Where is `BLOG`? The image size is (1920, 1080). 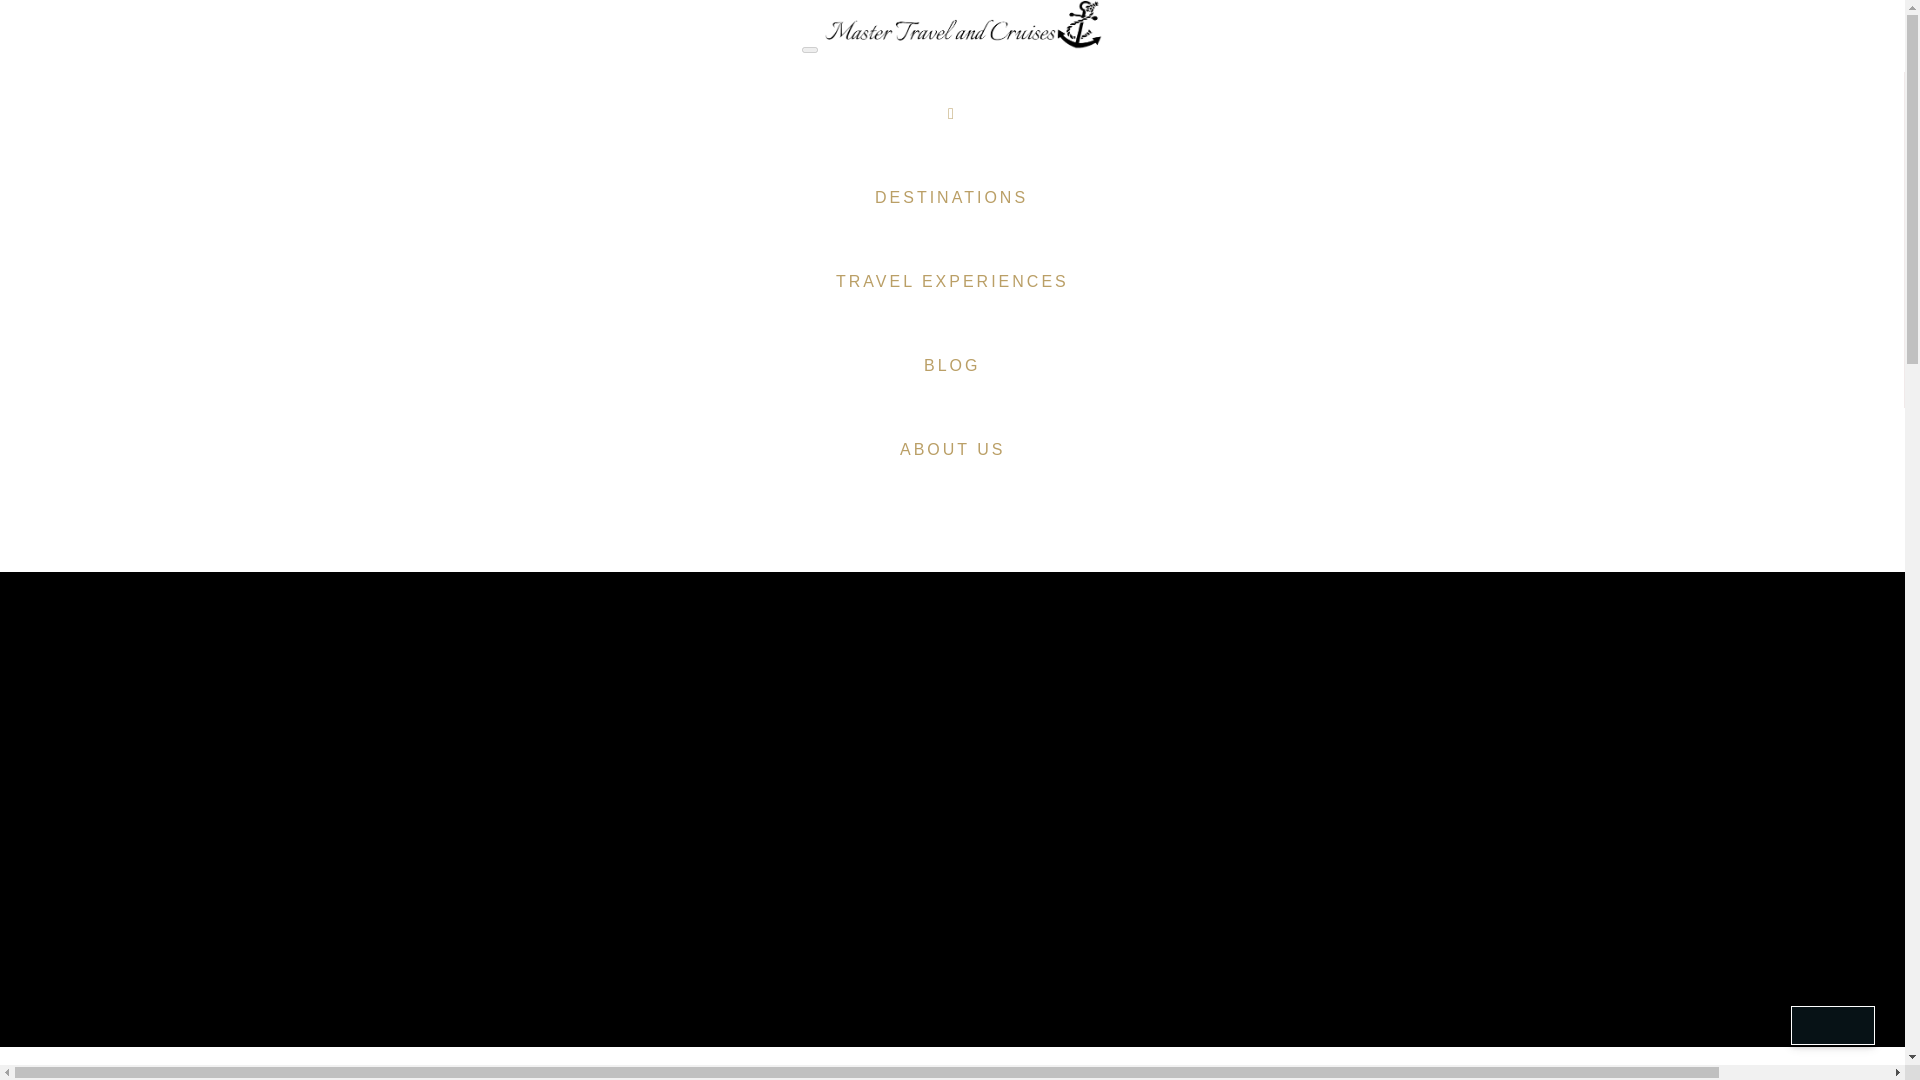
BLOG is located at coordinates (952, 366).